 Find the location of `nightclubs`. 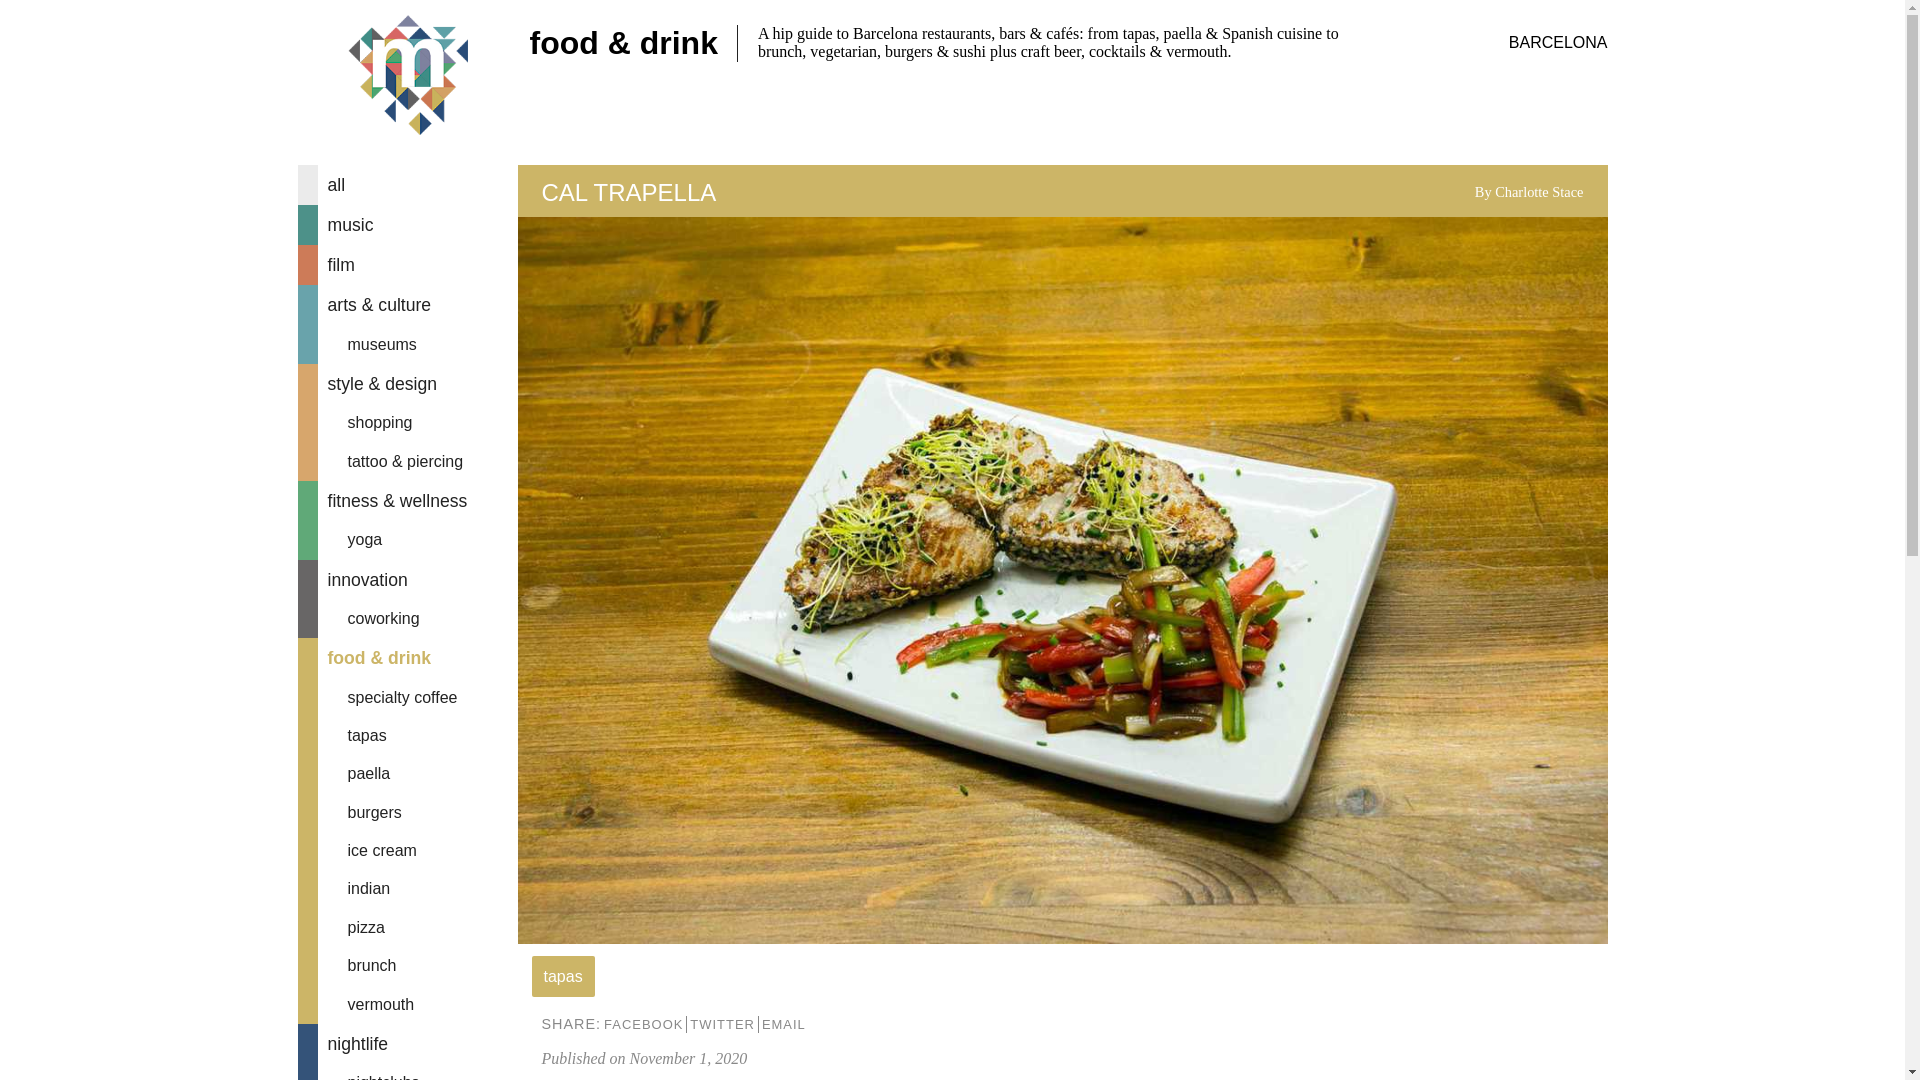

nightclubs is located at coordinates (408, 1072).